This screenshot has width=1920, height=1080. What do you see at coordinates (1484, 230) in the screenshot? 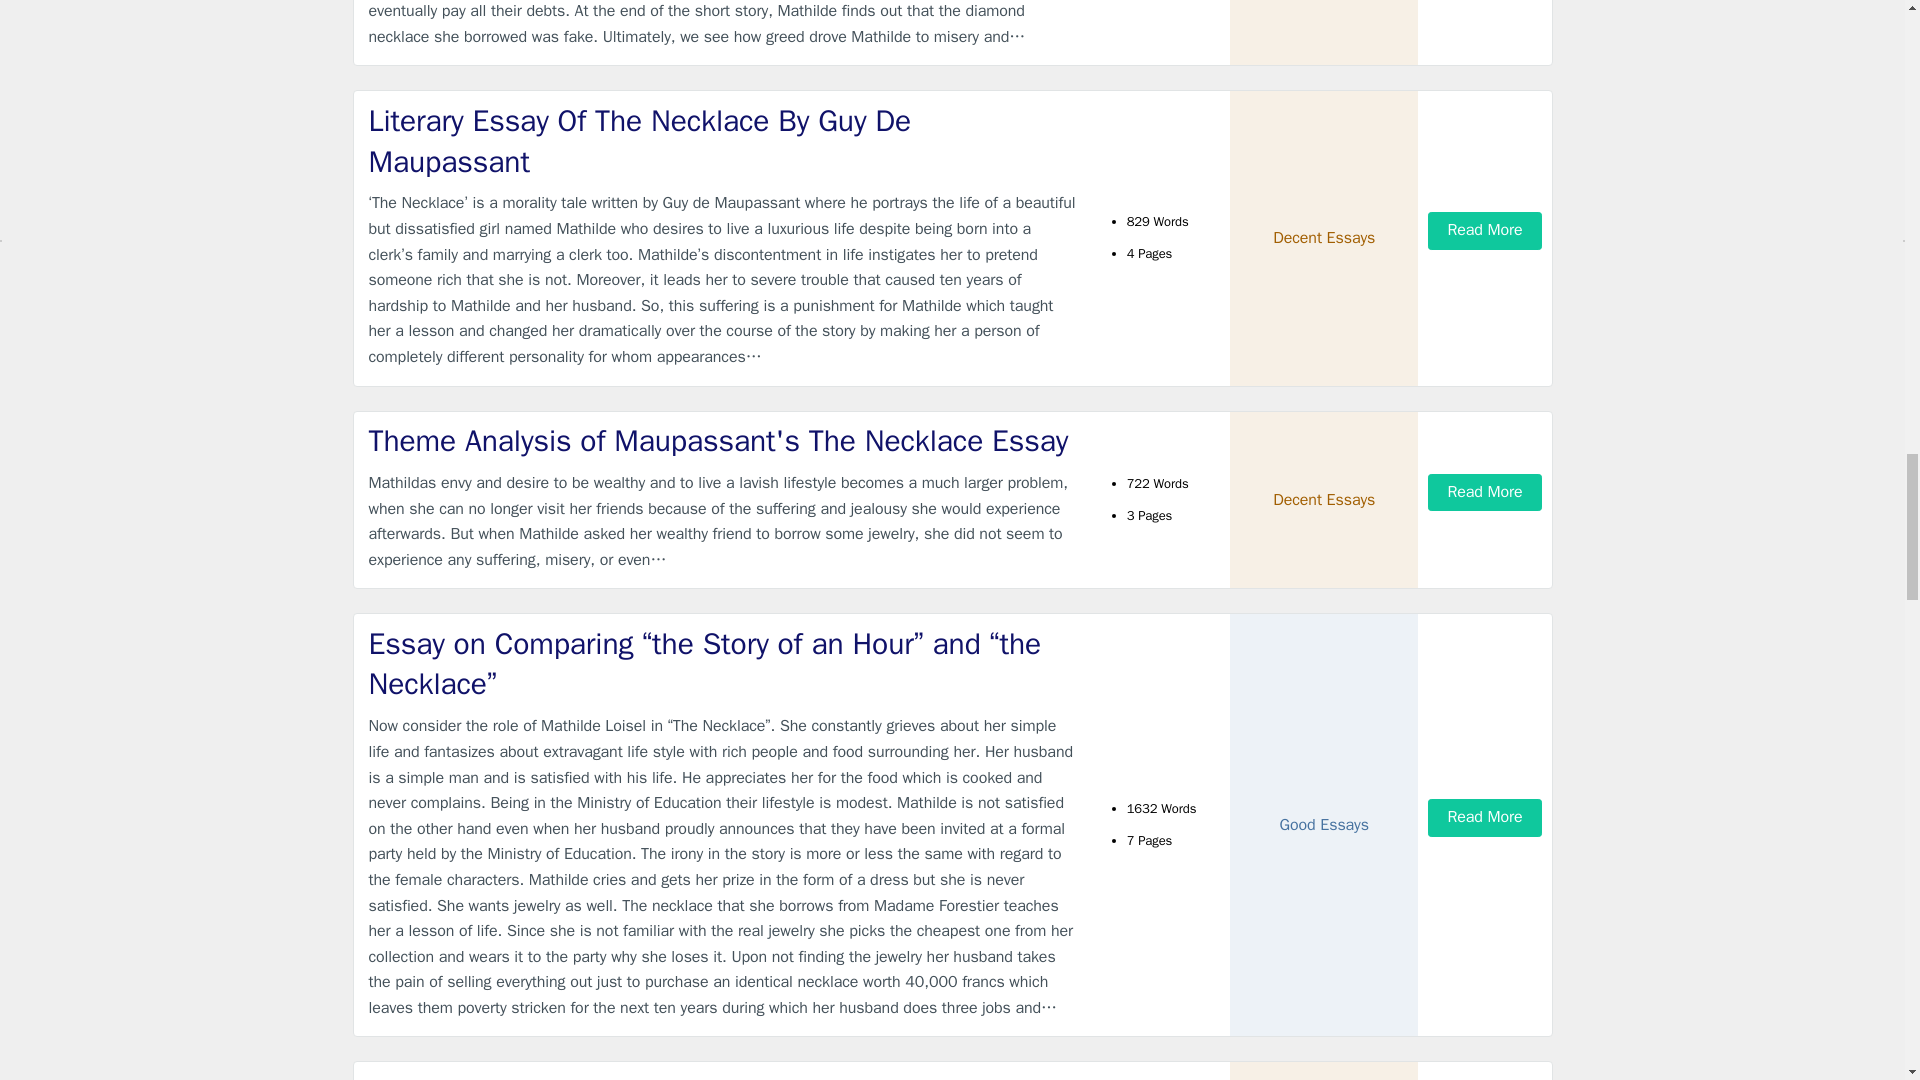
I see `Read More` at bounding box center [1484, 230].